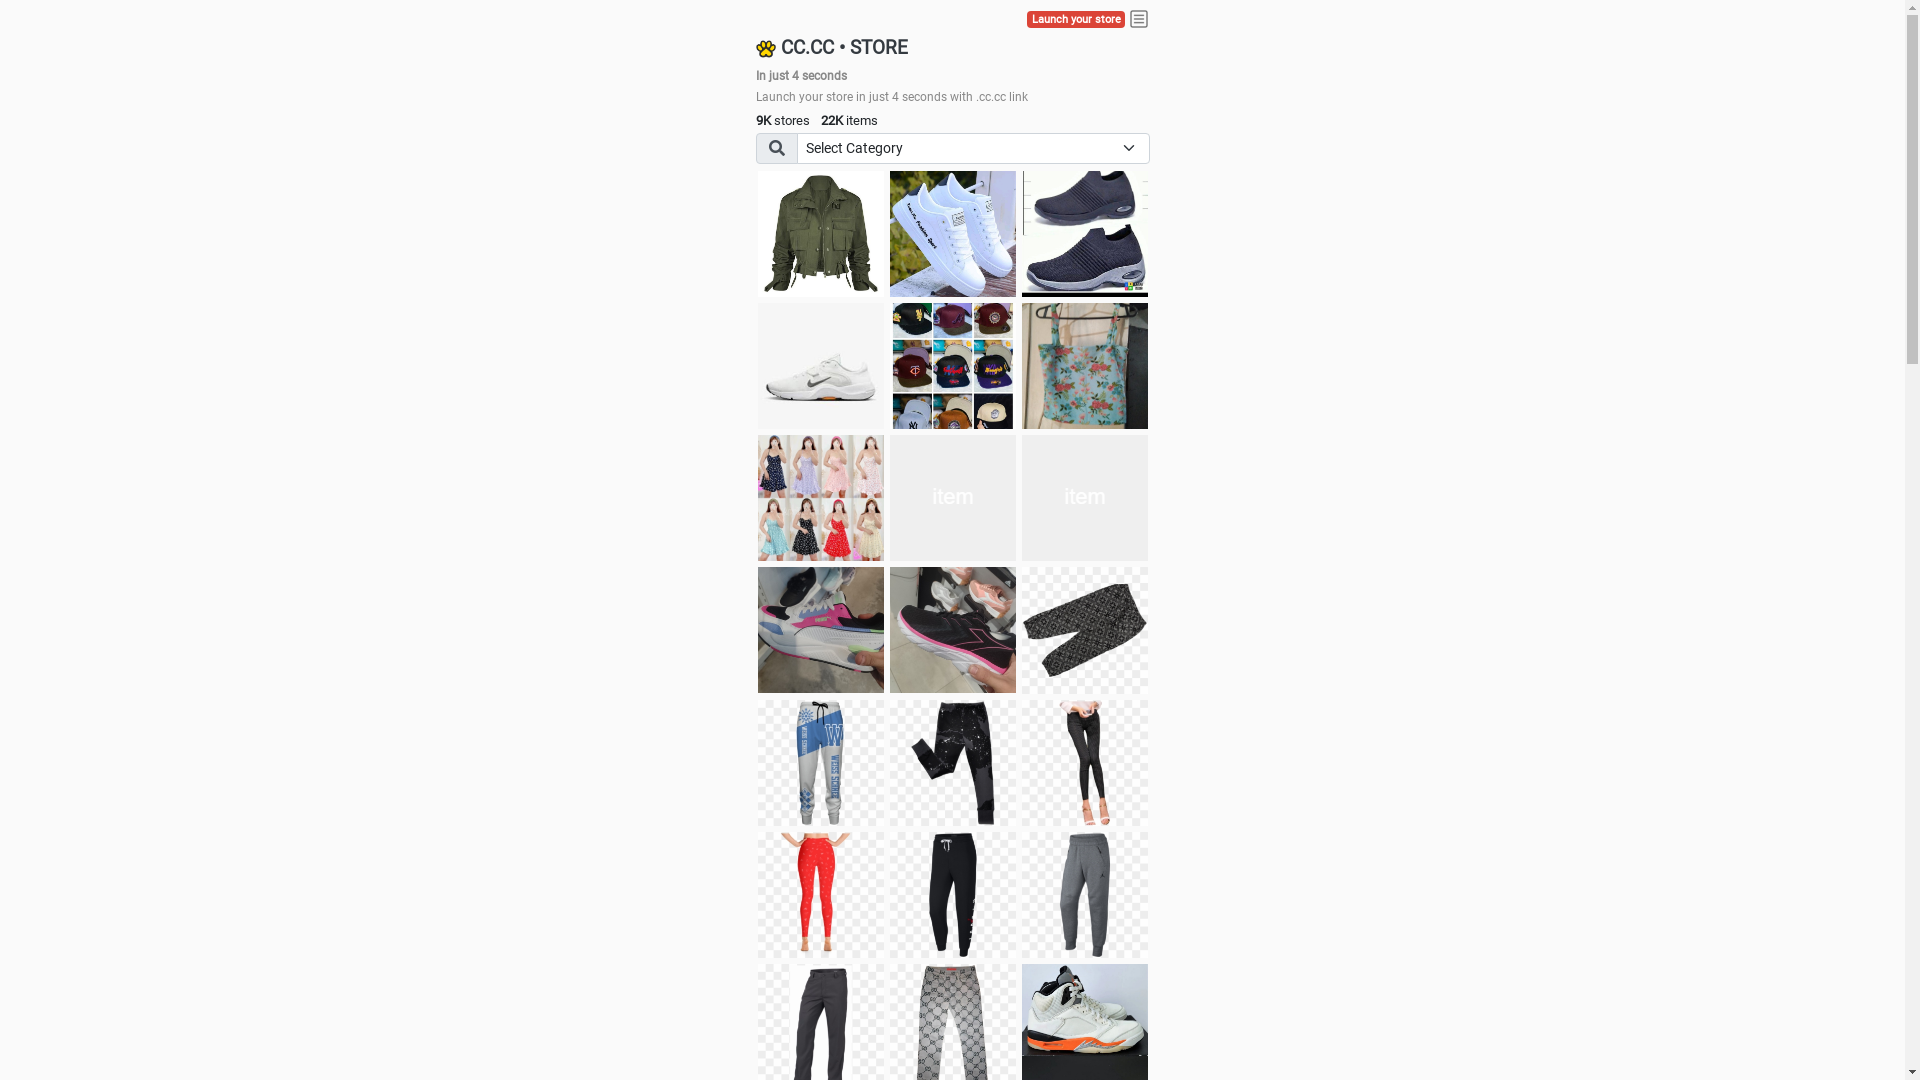 The image size is (1920, 1080). What do you see at coordinates (821, 763) in the screenshot?
I see `Pant` at bounding box center [821, 763].